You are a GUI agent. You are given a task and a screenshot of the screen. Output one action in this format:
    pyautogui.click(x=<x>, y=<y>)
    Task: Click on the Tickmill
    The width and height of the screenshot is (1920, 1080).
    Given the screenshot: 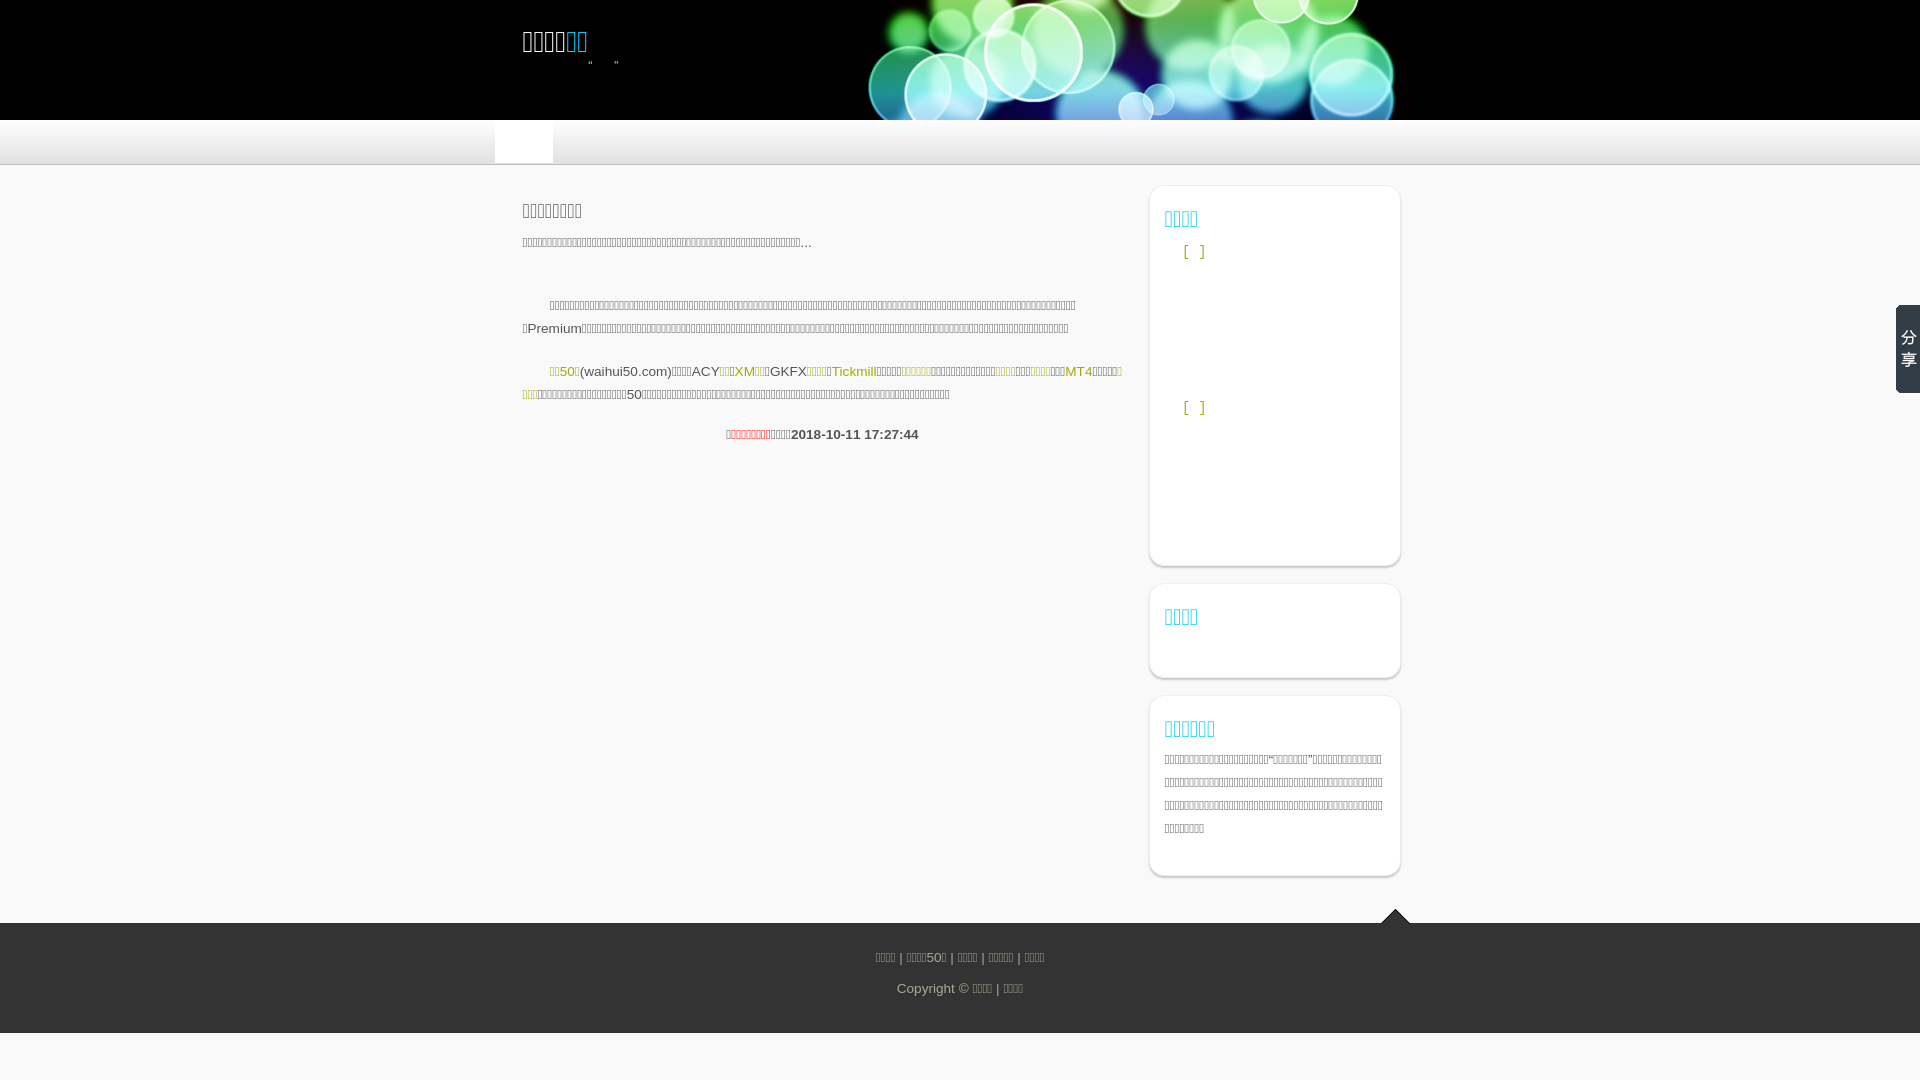 What is the action you would take?
    pyautogui.click(x=854, y=372)
    